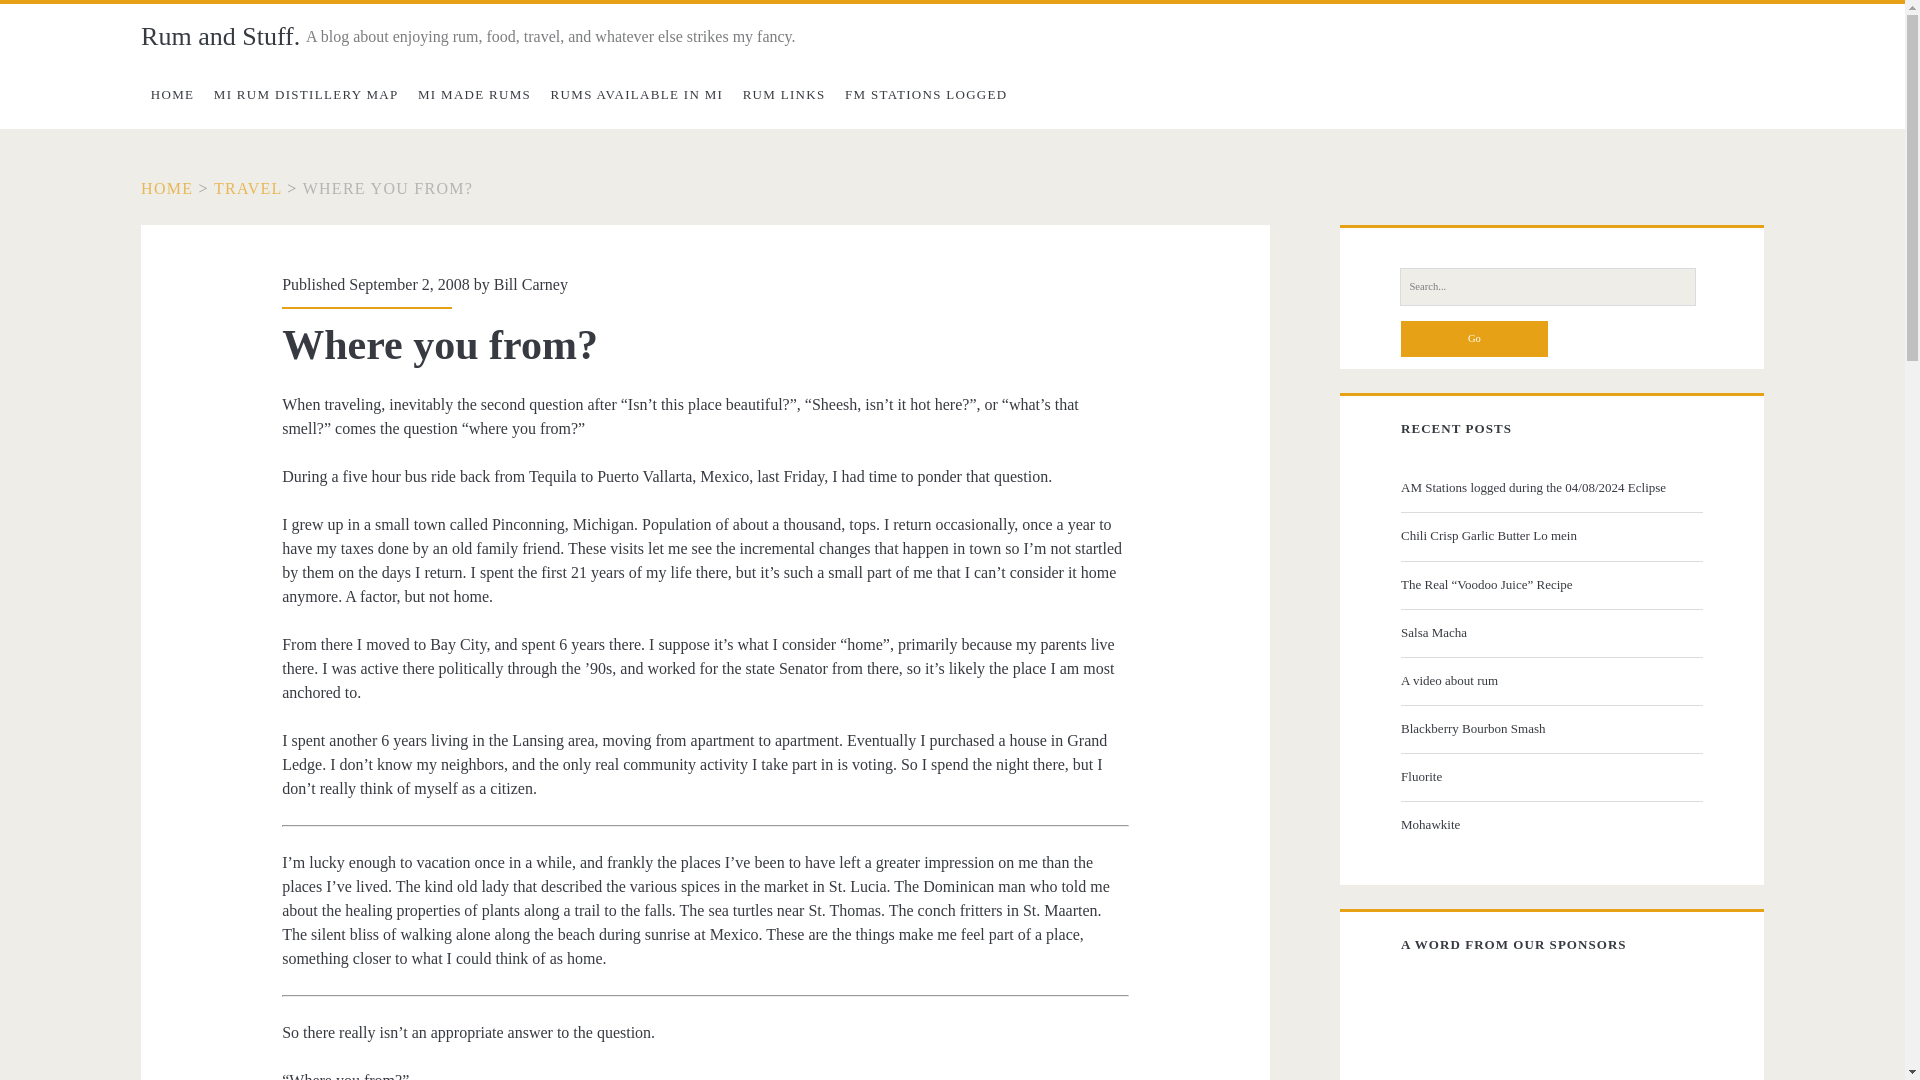  What do you see at coordinates (784, 94) in the screenshot?
I see `RUM LINKS` at bounding box center [784, 94].